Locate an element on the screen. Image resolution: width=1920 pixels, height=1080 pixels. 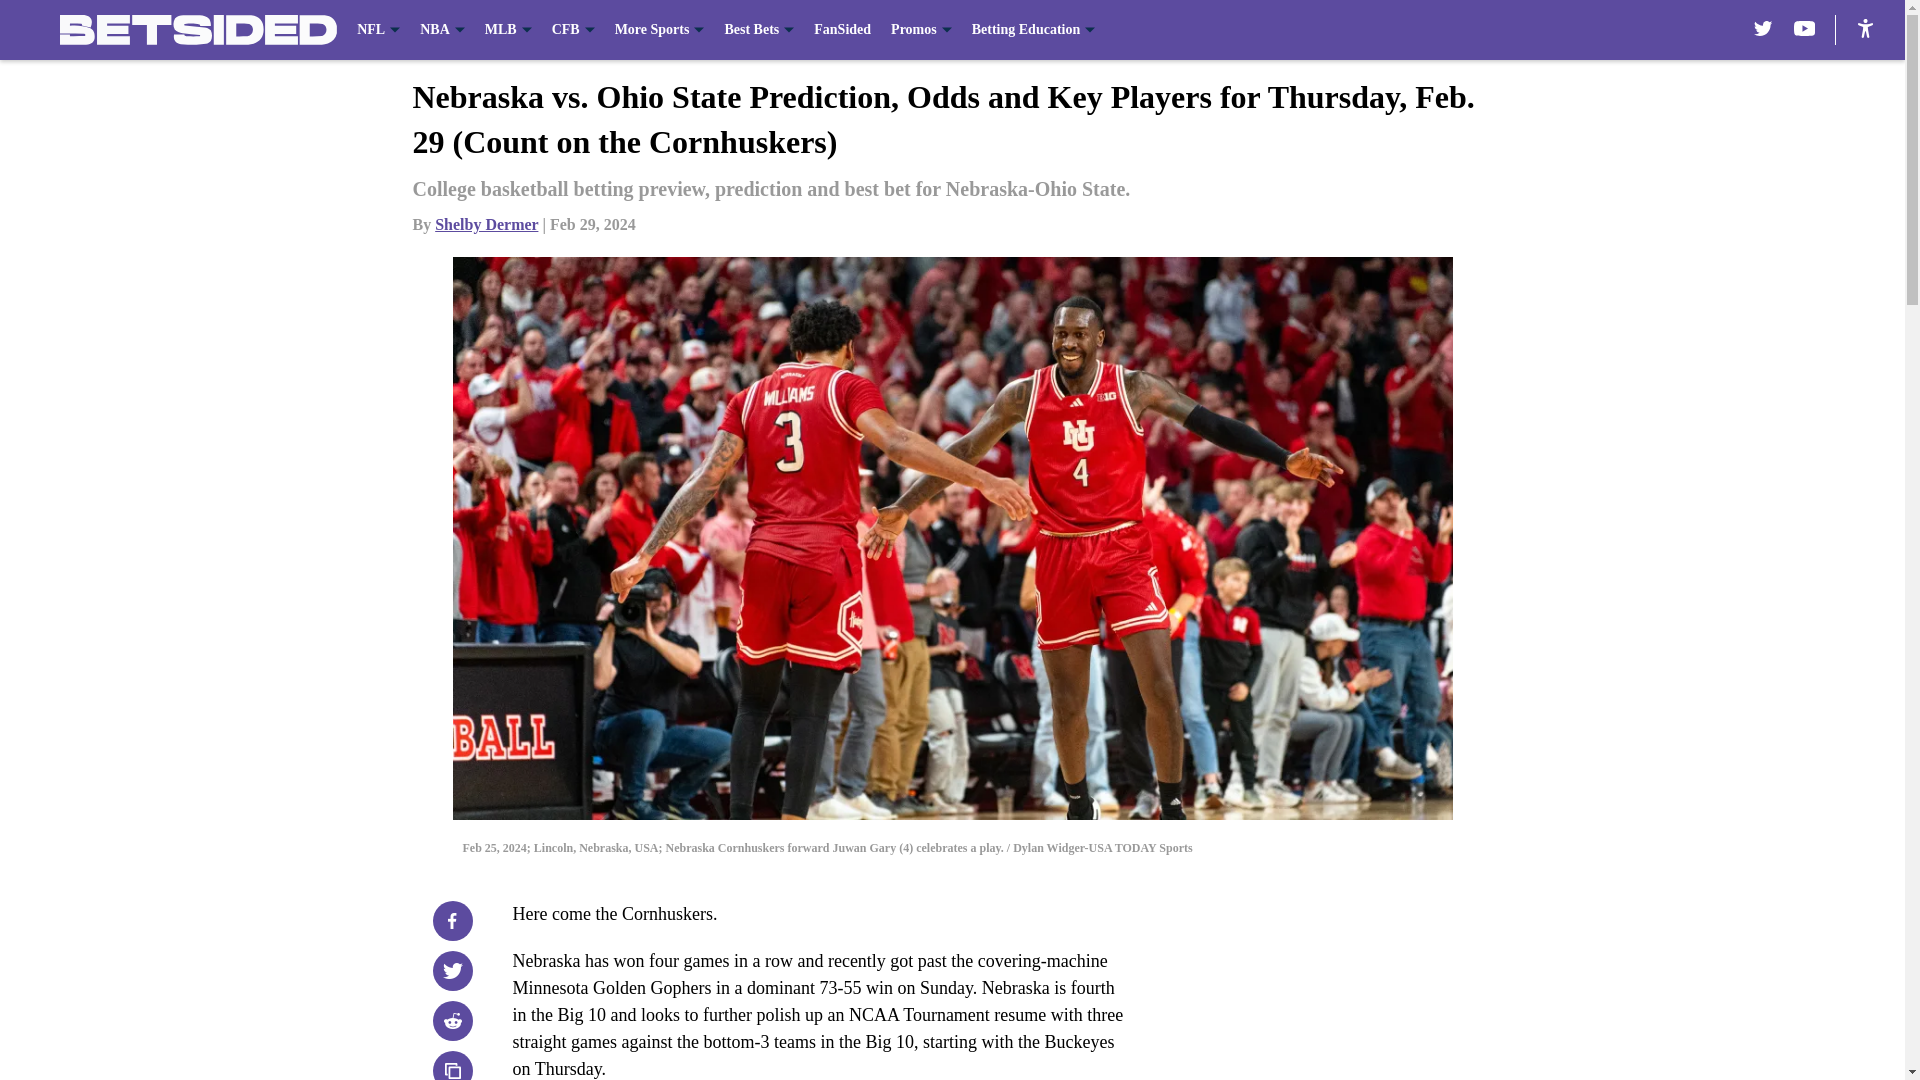
NBA is located at coordinates (442, 30).